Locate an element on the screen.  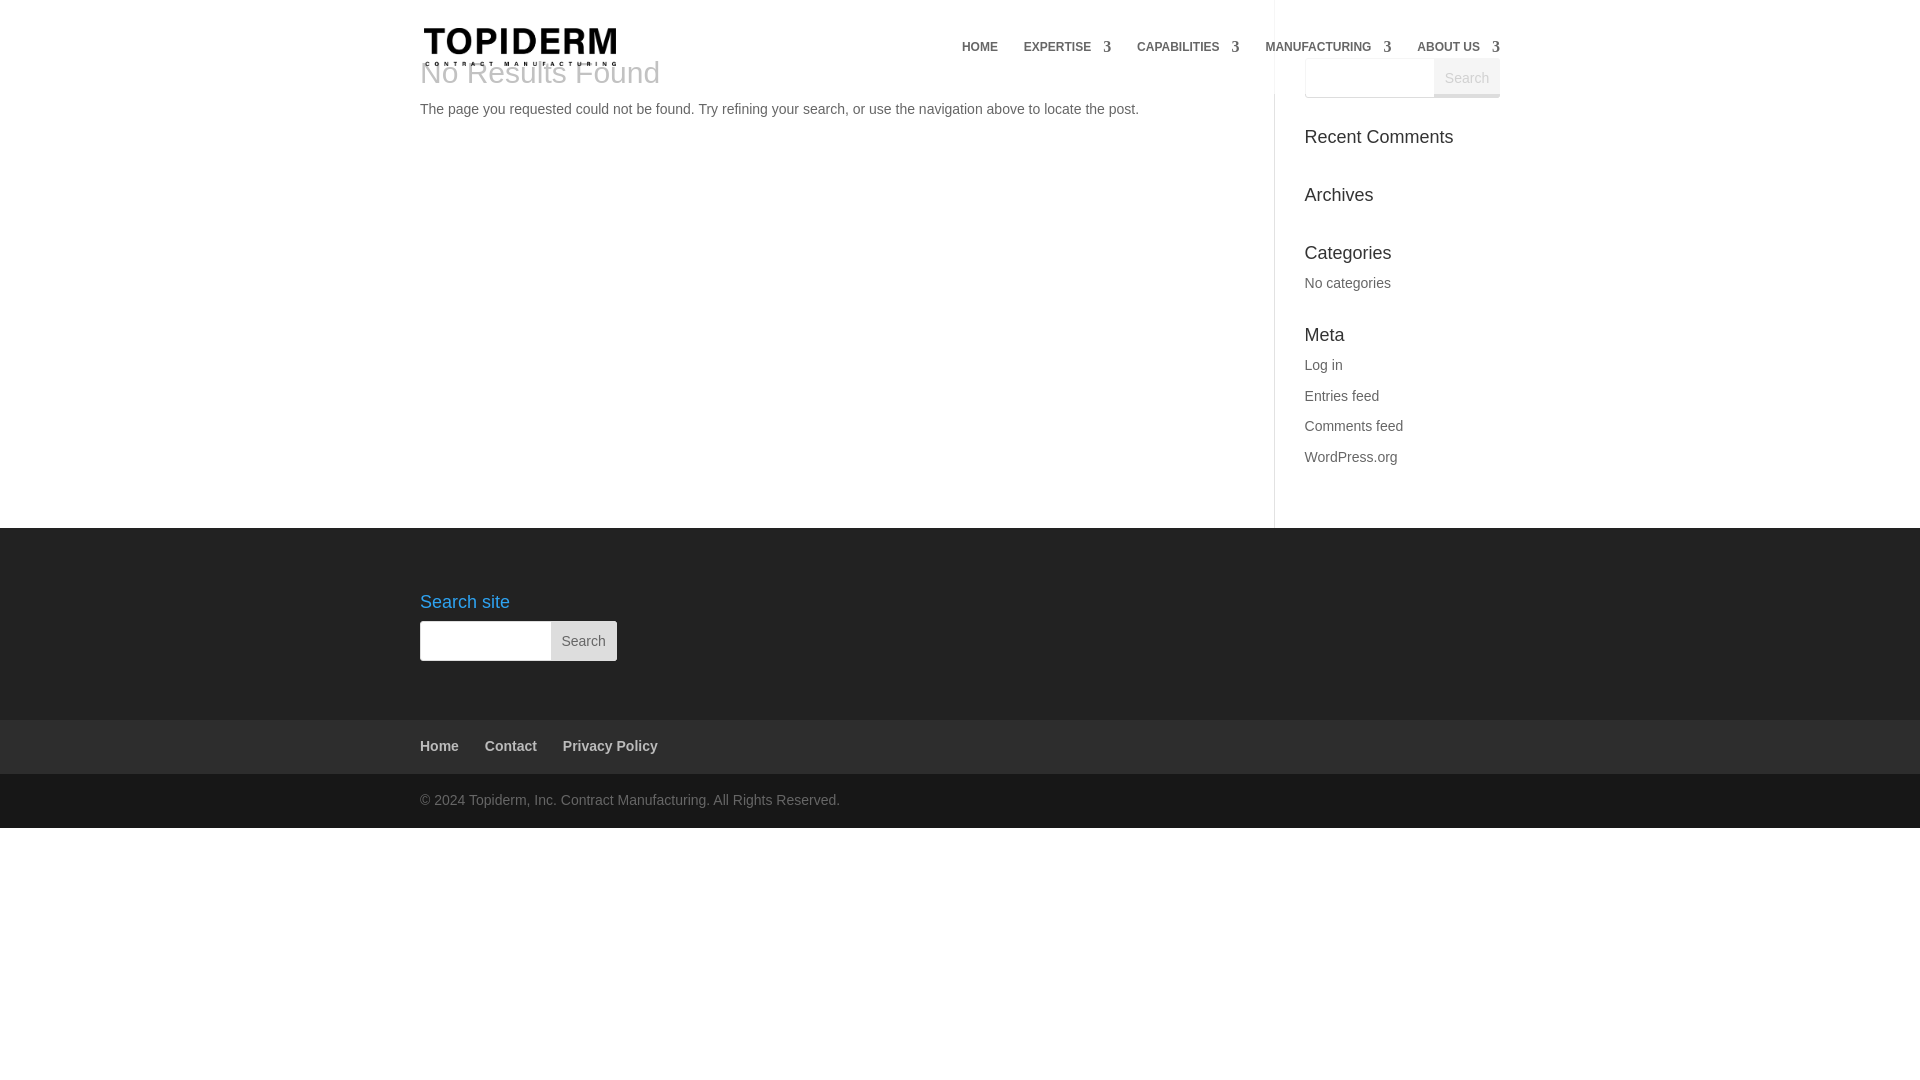
Entries feed is located at coordinates (1342, 395).